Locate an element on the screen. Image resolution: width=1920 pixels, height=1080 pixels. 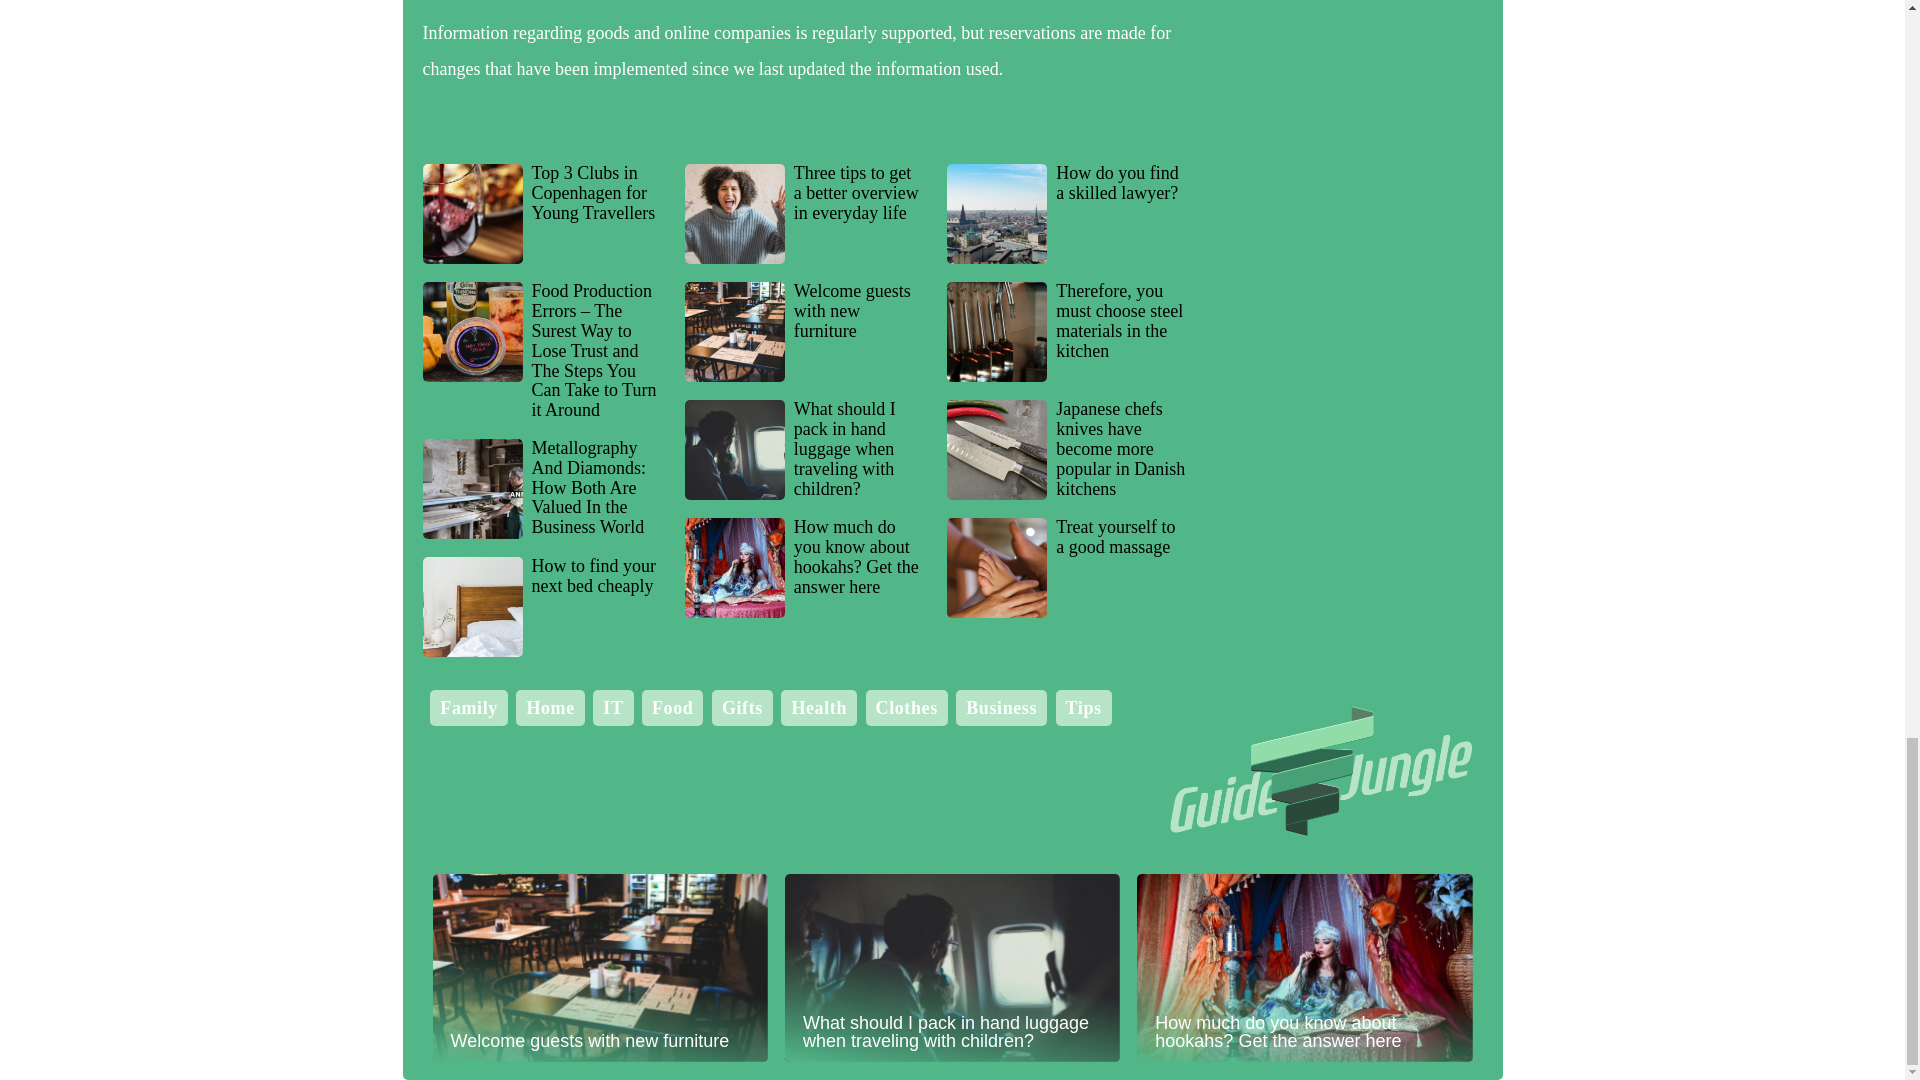
Welcome guests with new furniture is located at coordinates (804, 332).